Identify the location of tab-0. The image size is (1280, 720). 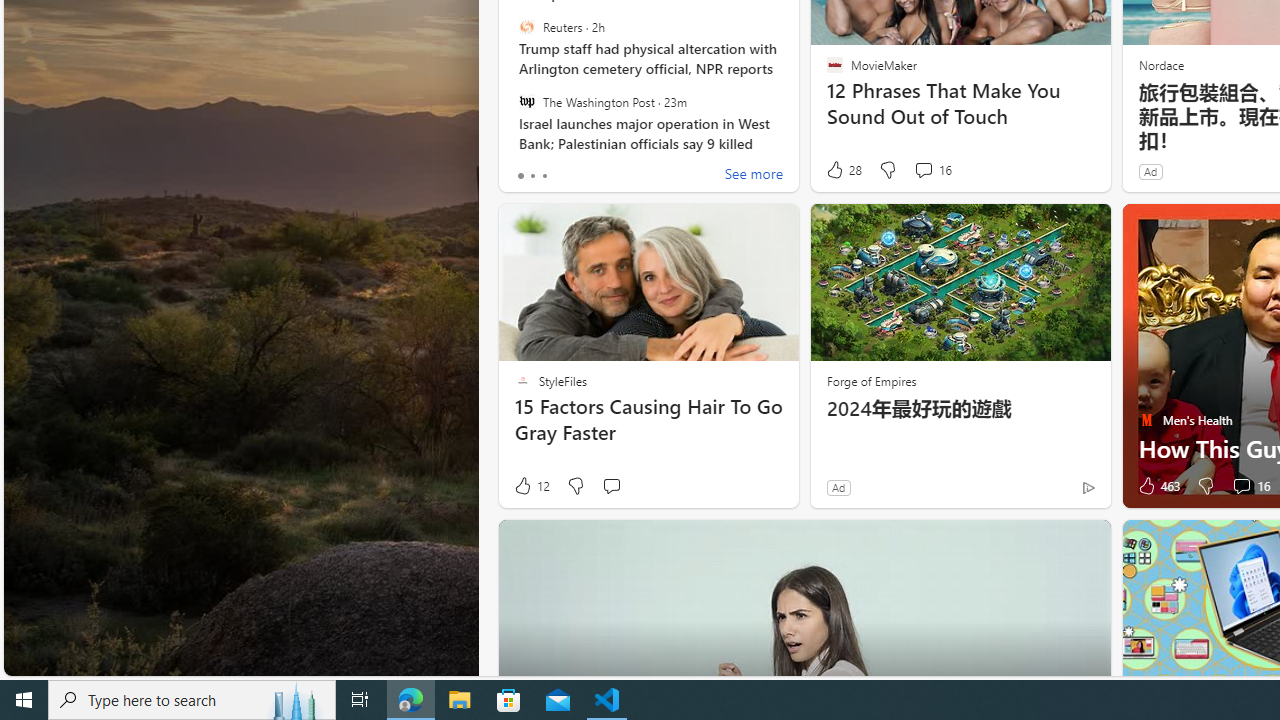
(520, 176).